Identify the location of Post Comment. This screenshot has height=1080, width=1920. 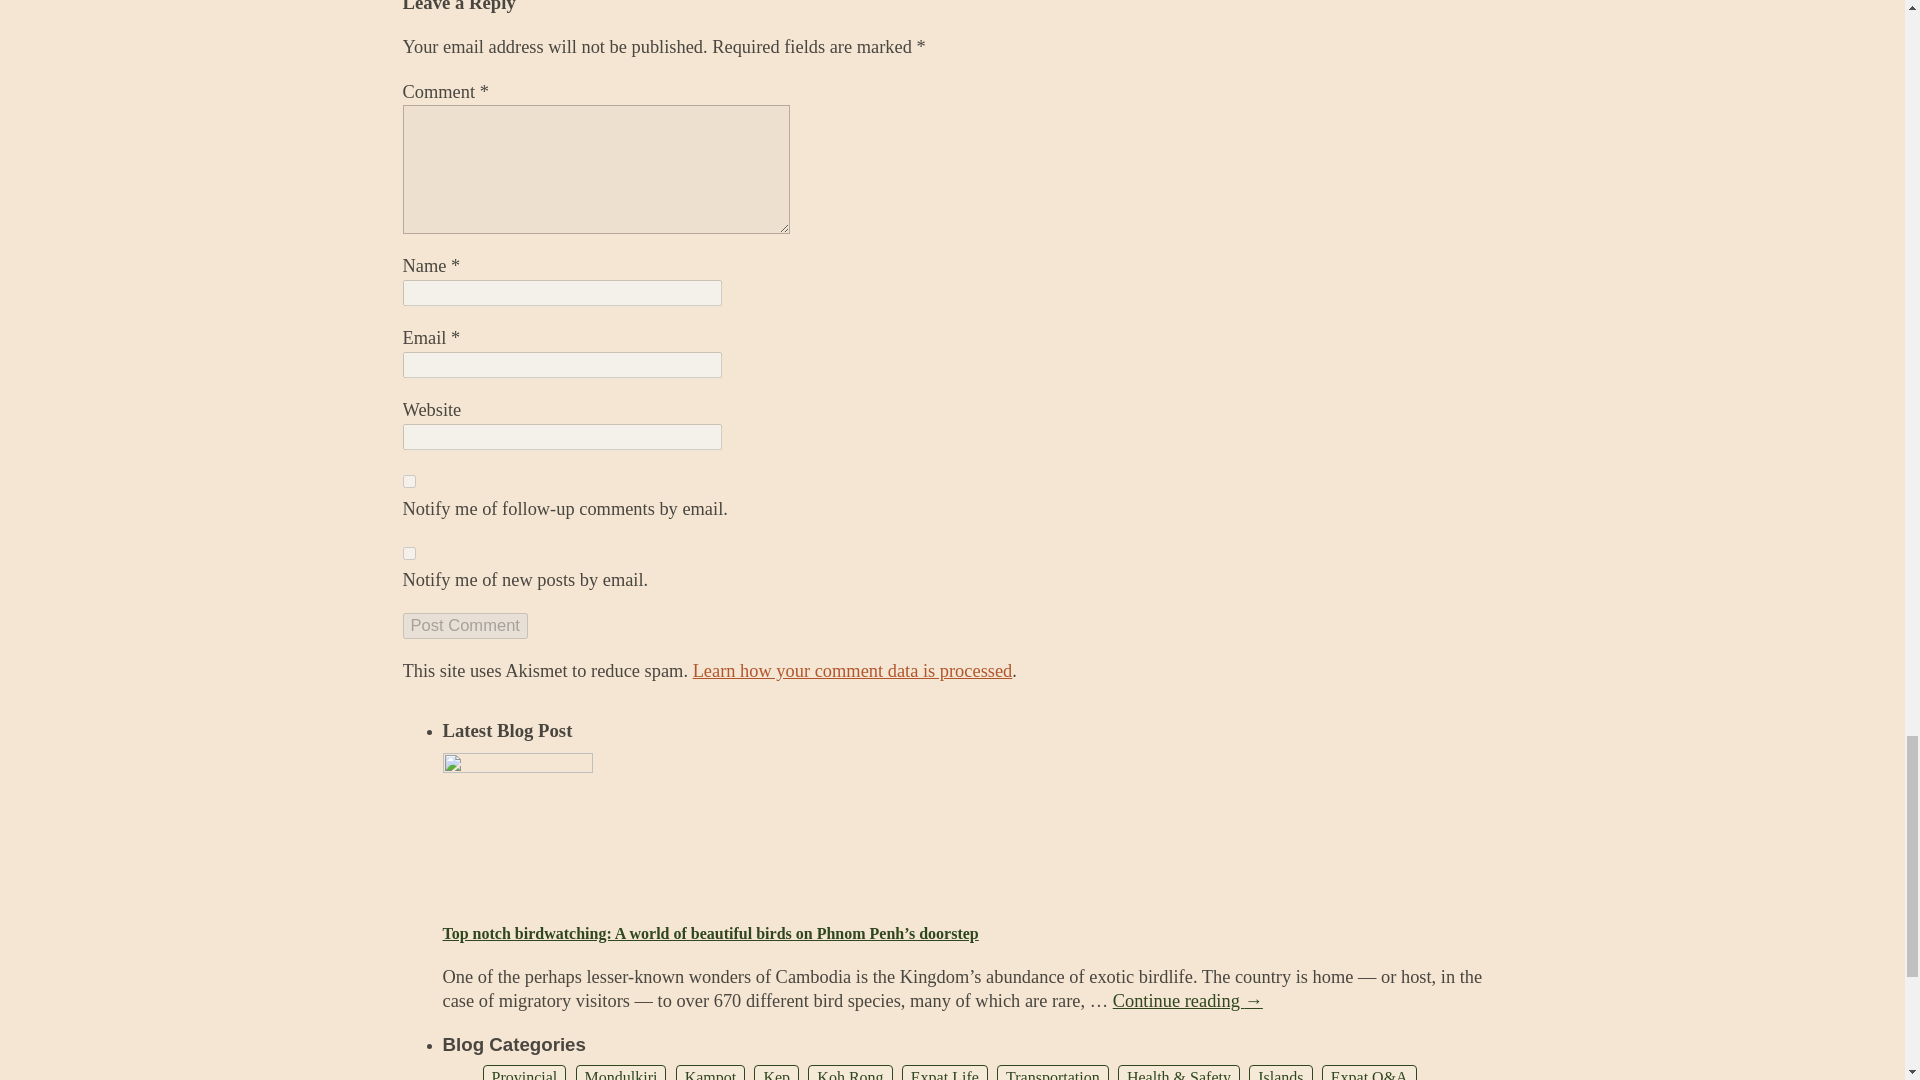
(464, 626).